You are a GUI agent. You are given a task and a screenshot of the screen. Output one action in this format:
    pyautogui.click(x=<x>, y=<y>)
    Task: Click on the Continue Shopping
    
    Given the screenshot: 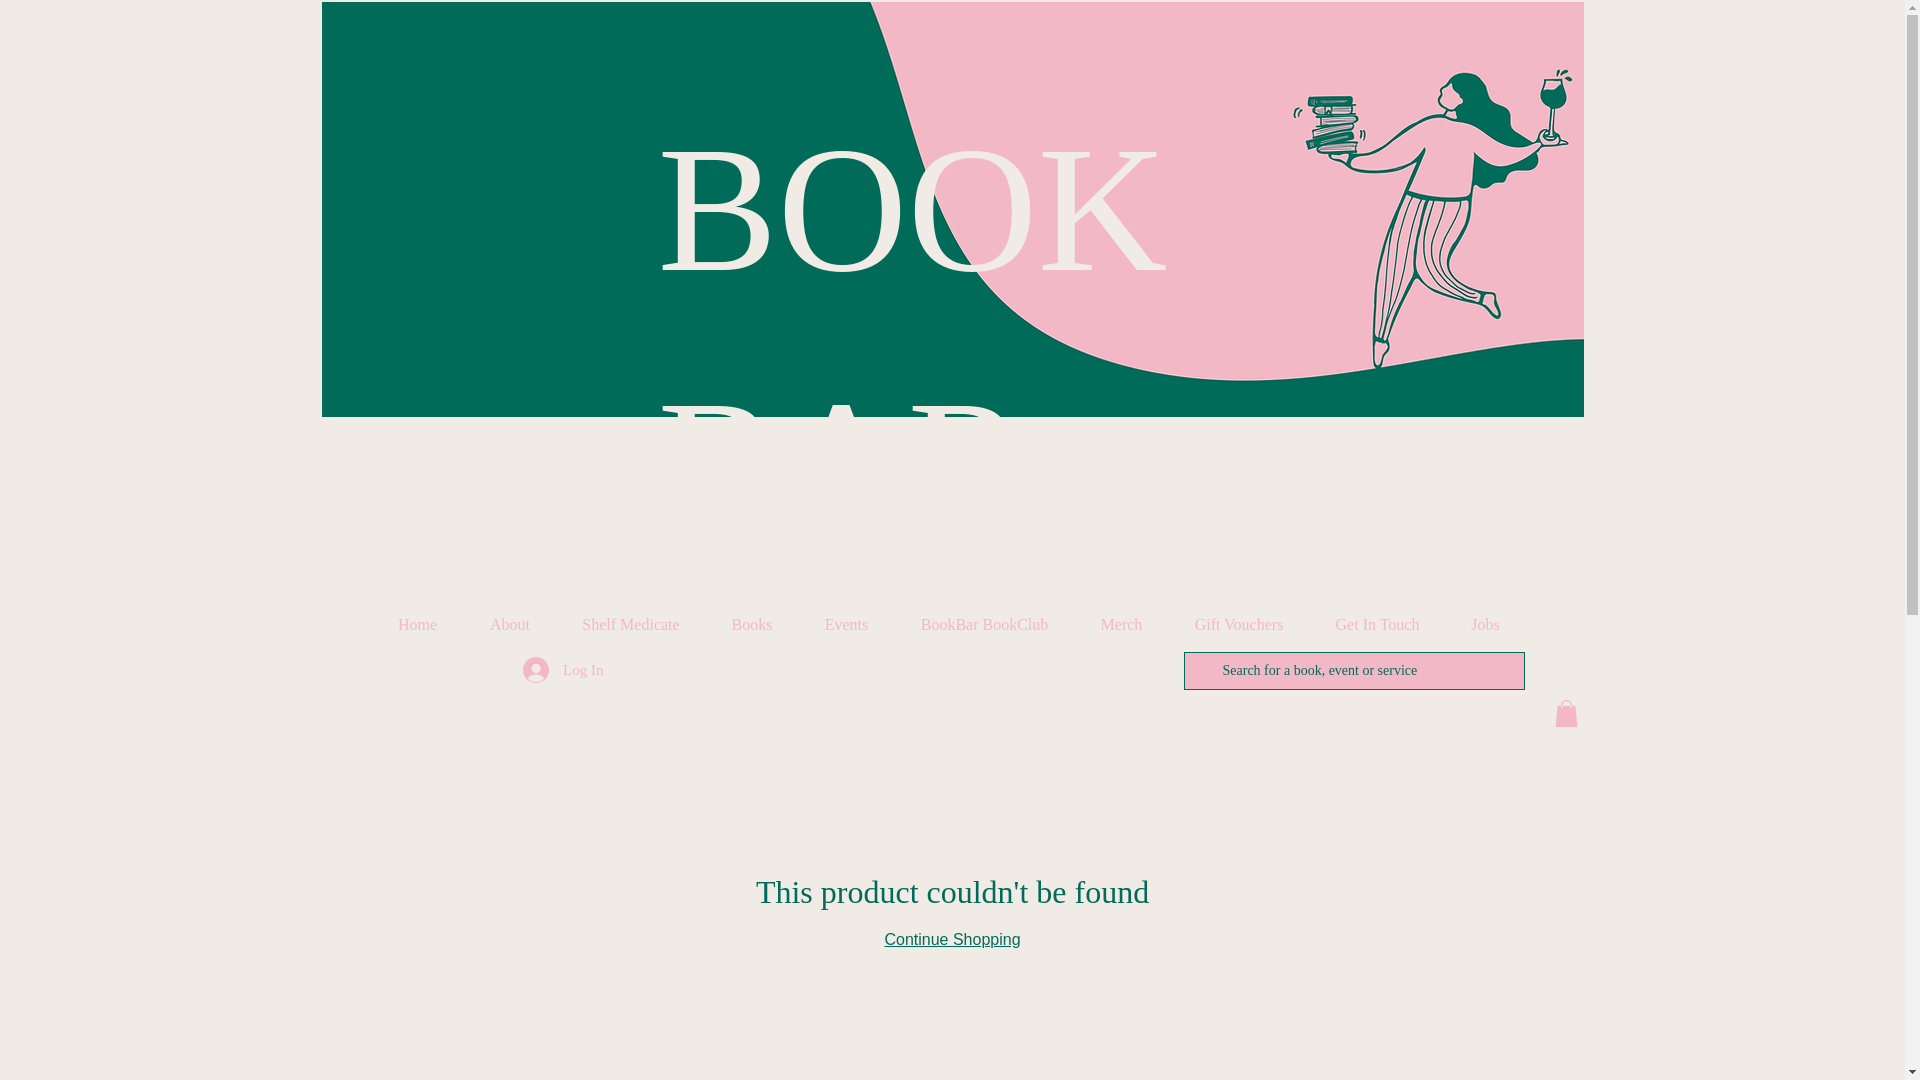 What is the action you would take?
    pyautogui.click(x=951, y=939)
    